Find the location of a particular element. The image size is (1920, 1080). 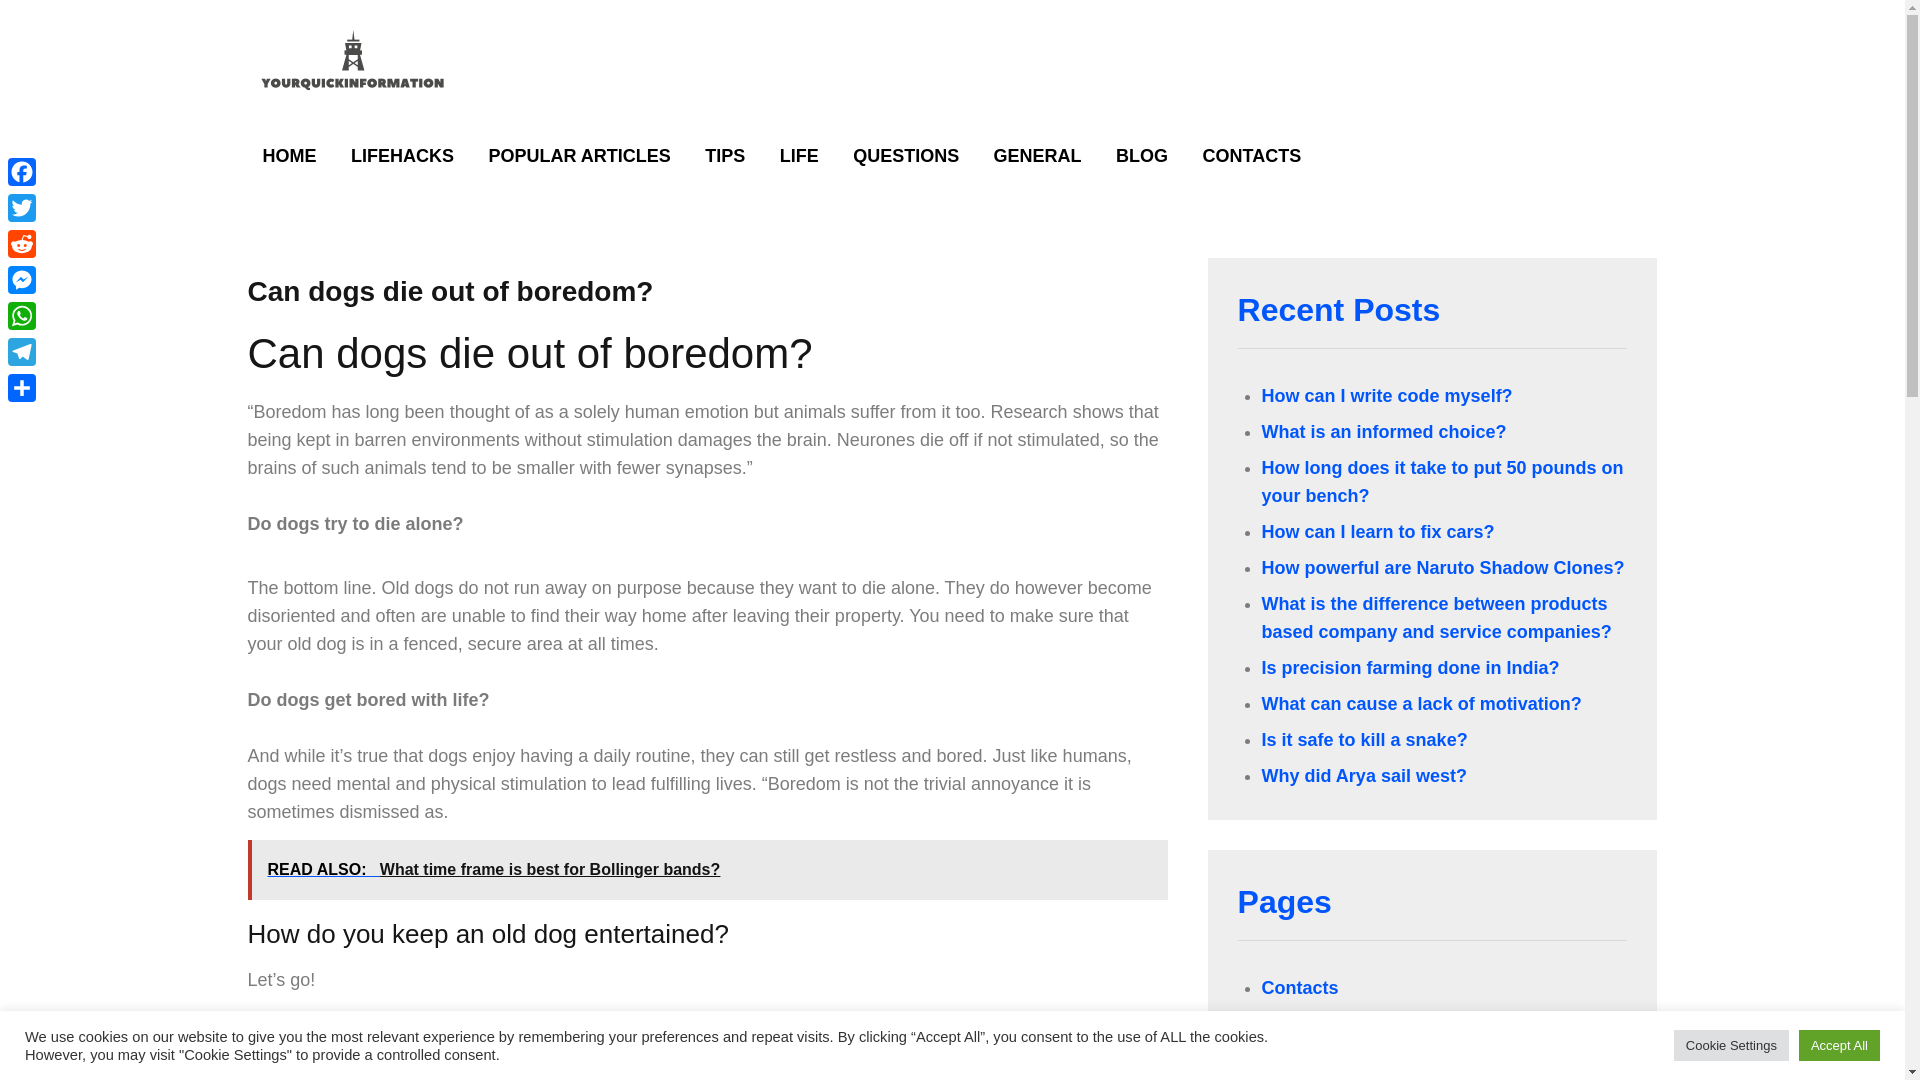

HOME is located at coordinates (290, 156).